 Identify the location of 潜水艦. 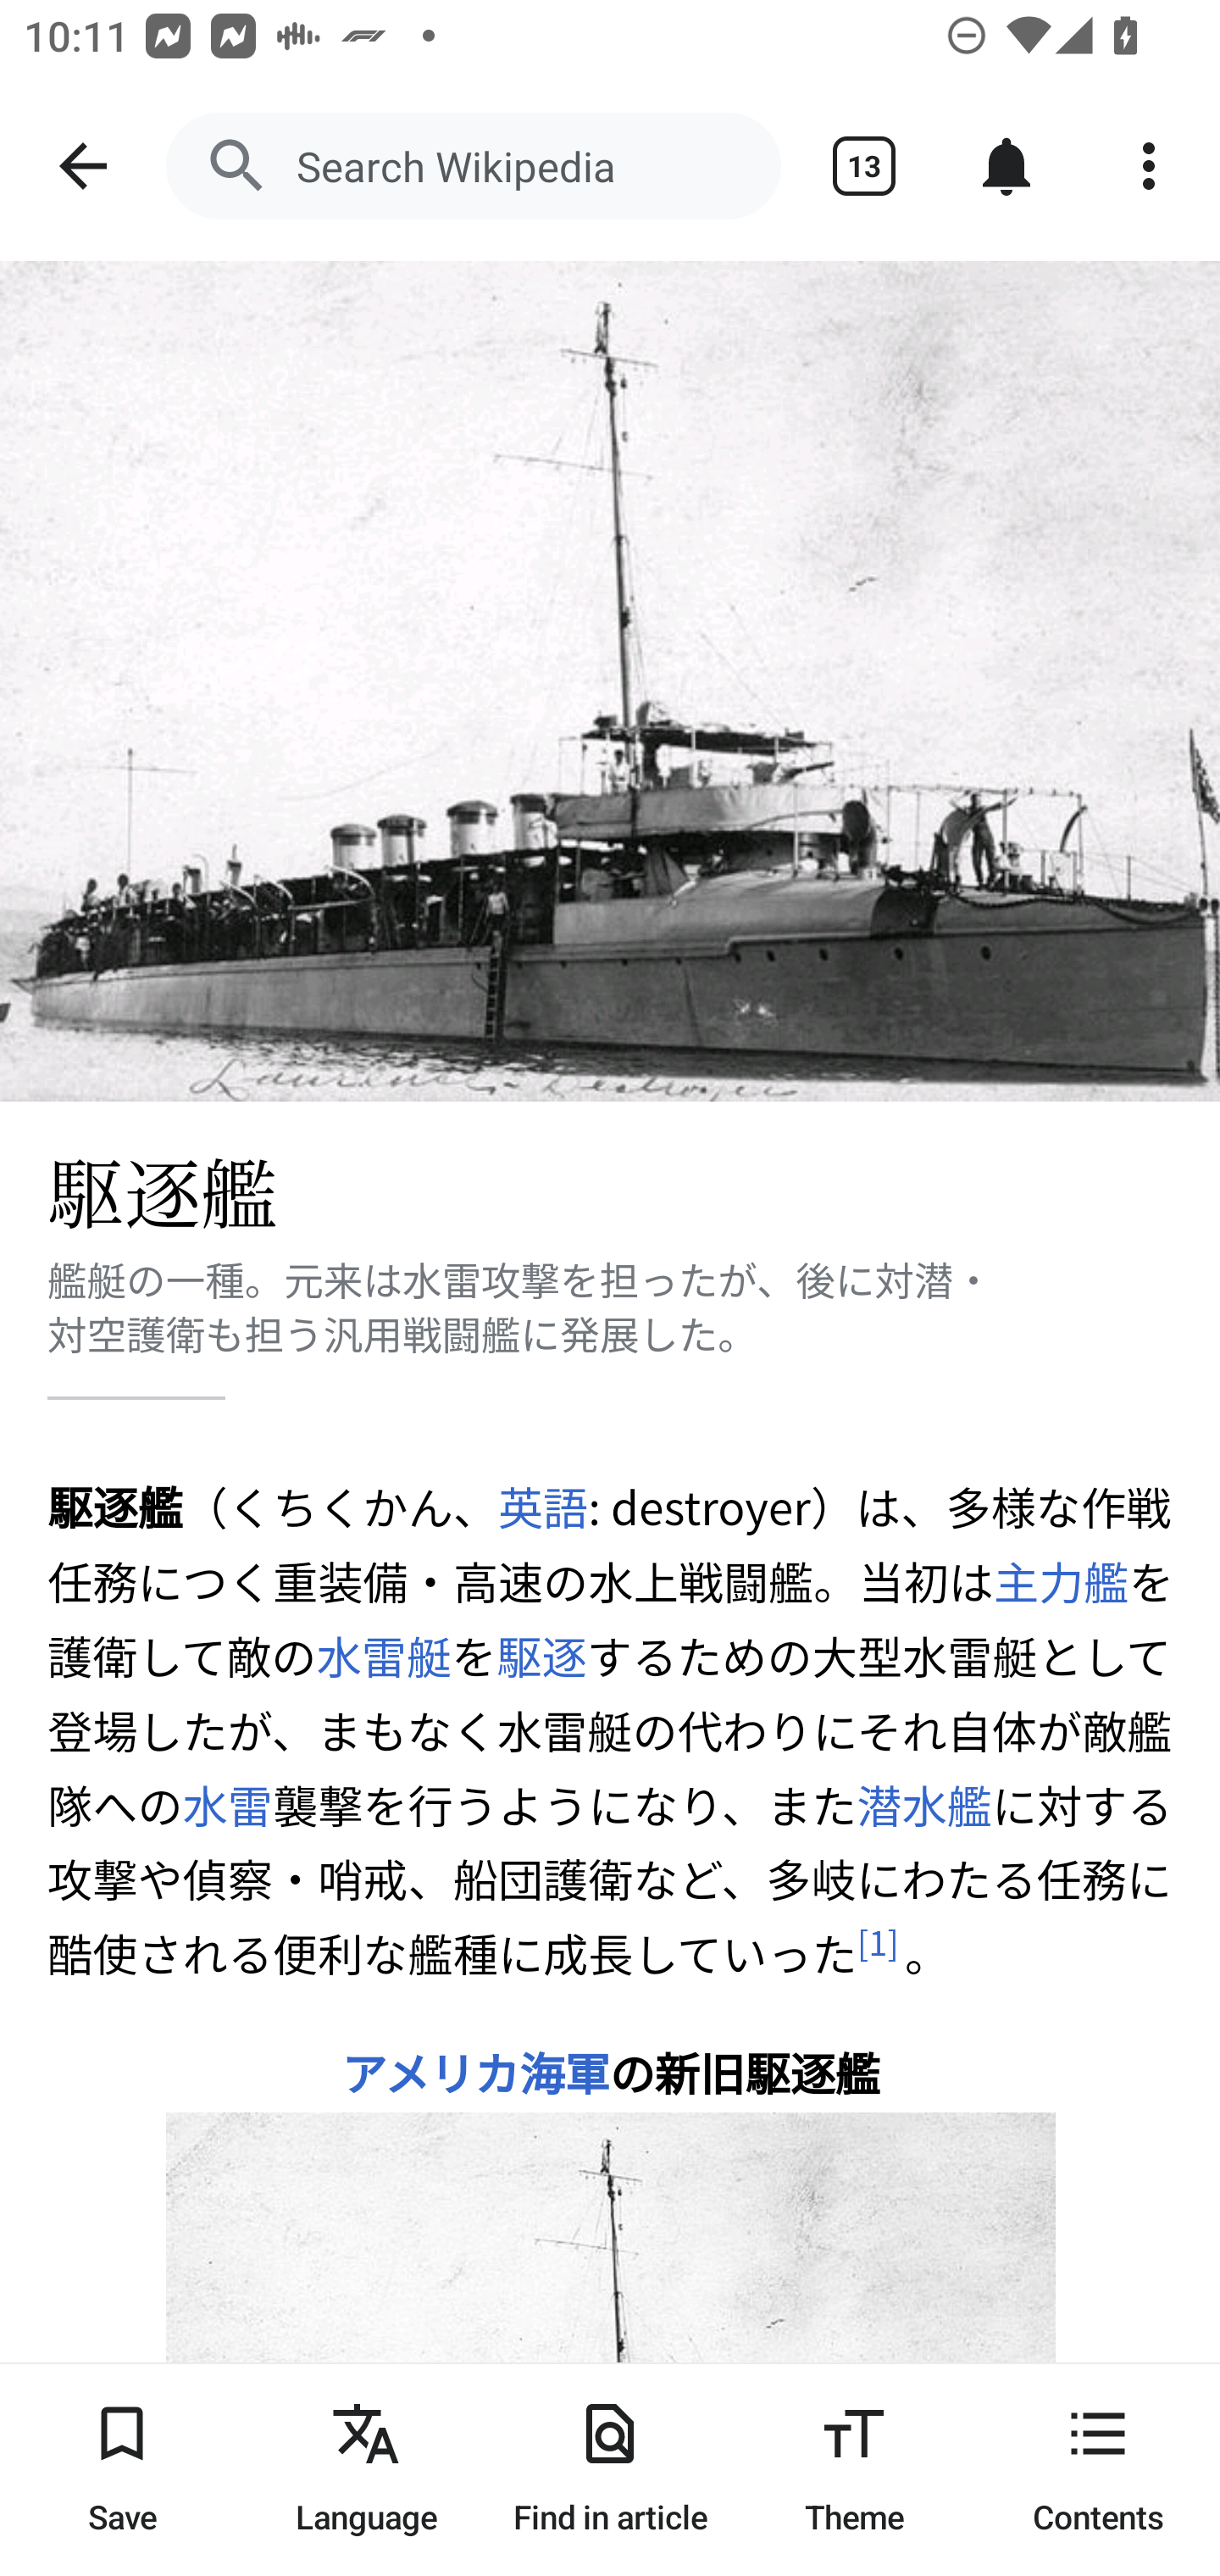
(923, 1804).